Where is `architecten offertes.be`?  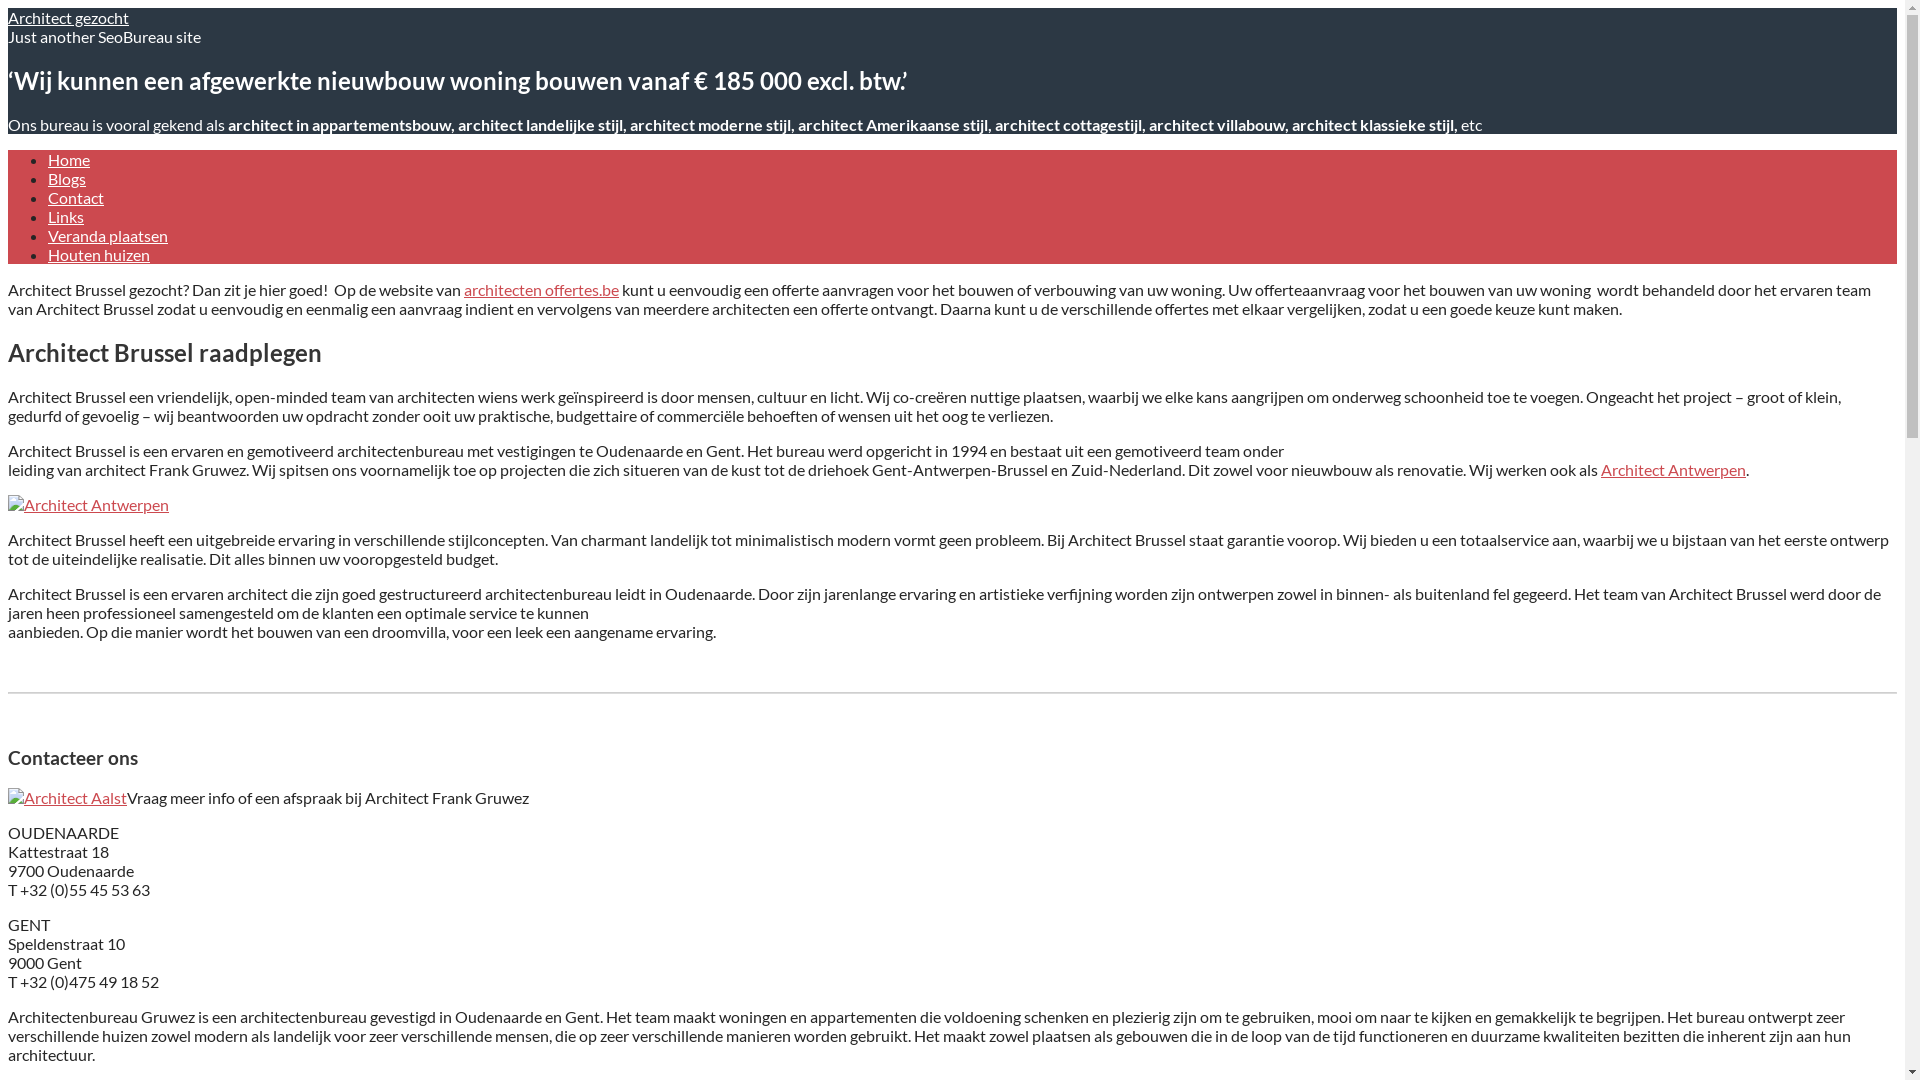
architecten offertes.be is located at coordinates (542, 290).